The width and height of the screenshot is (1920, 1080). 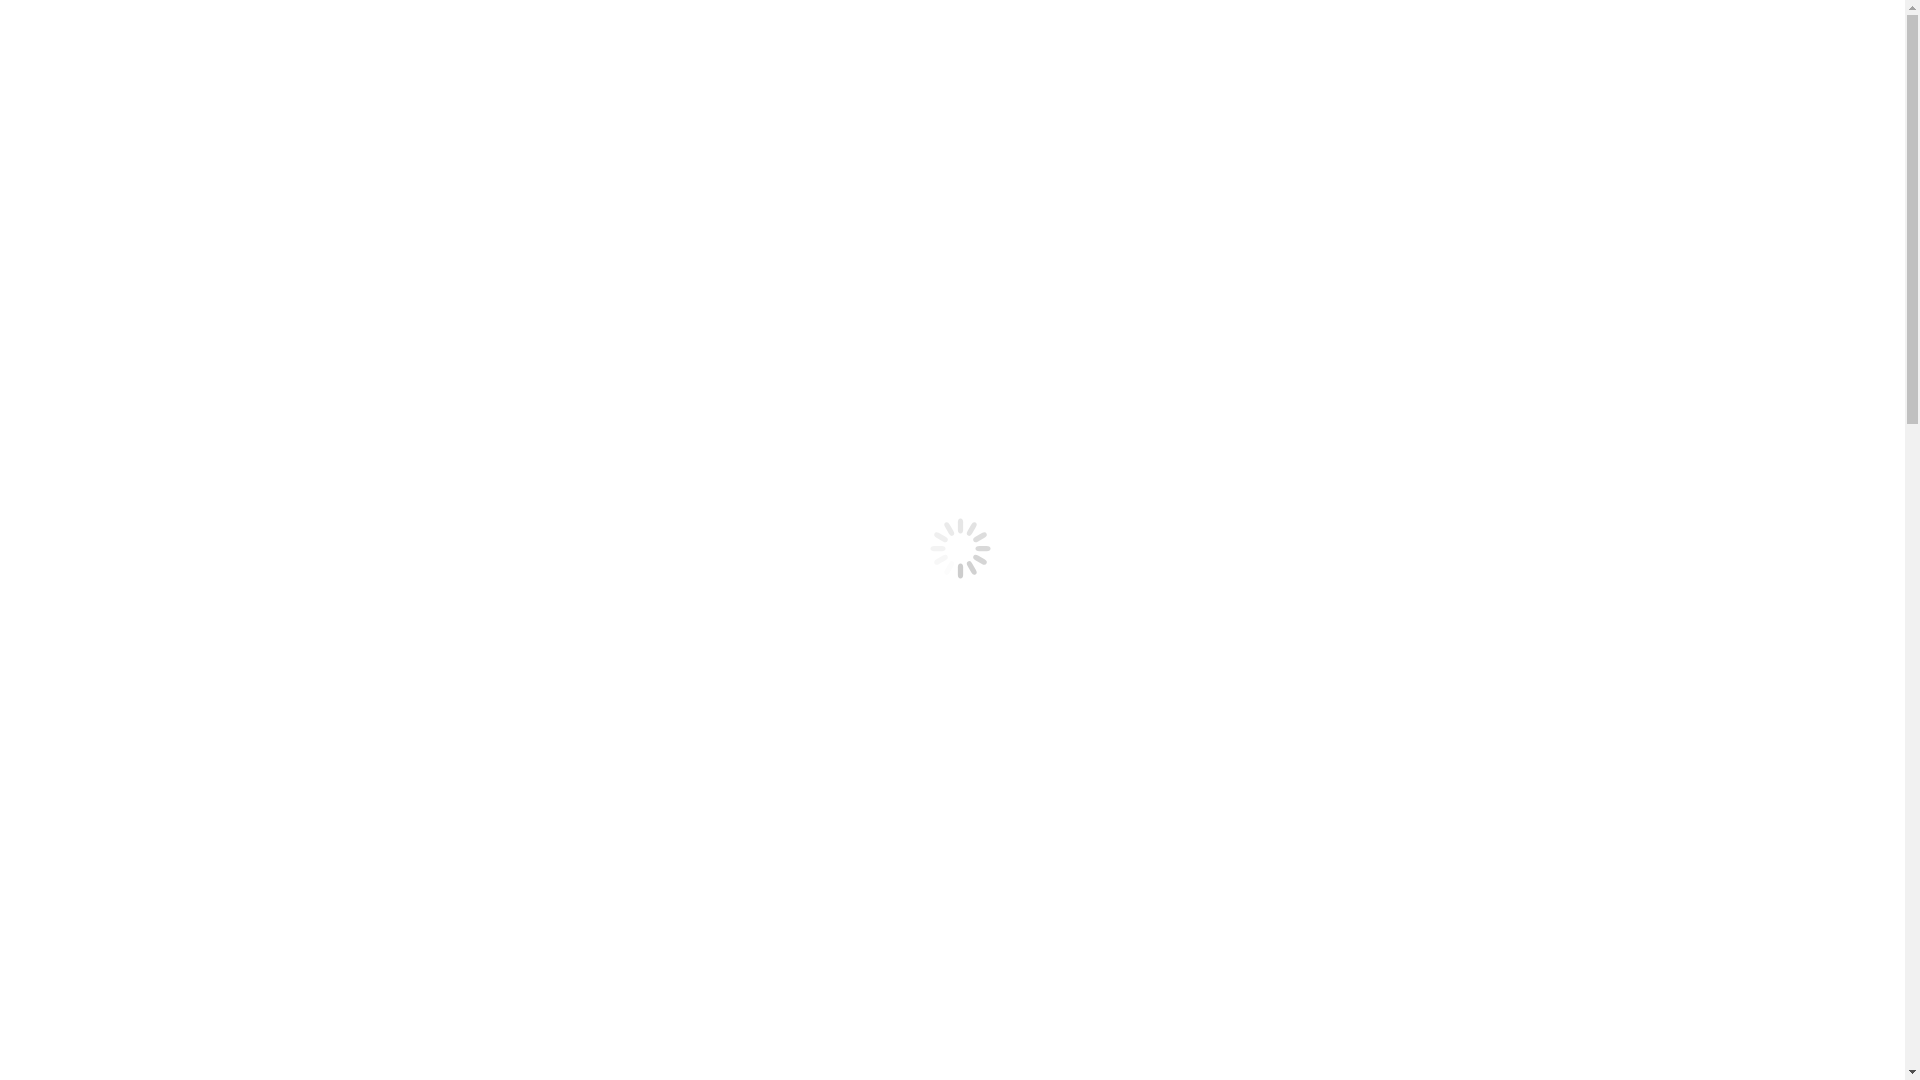 I want to click on Employment Opportunities, so click(x=176, y=518).